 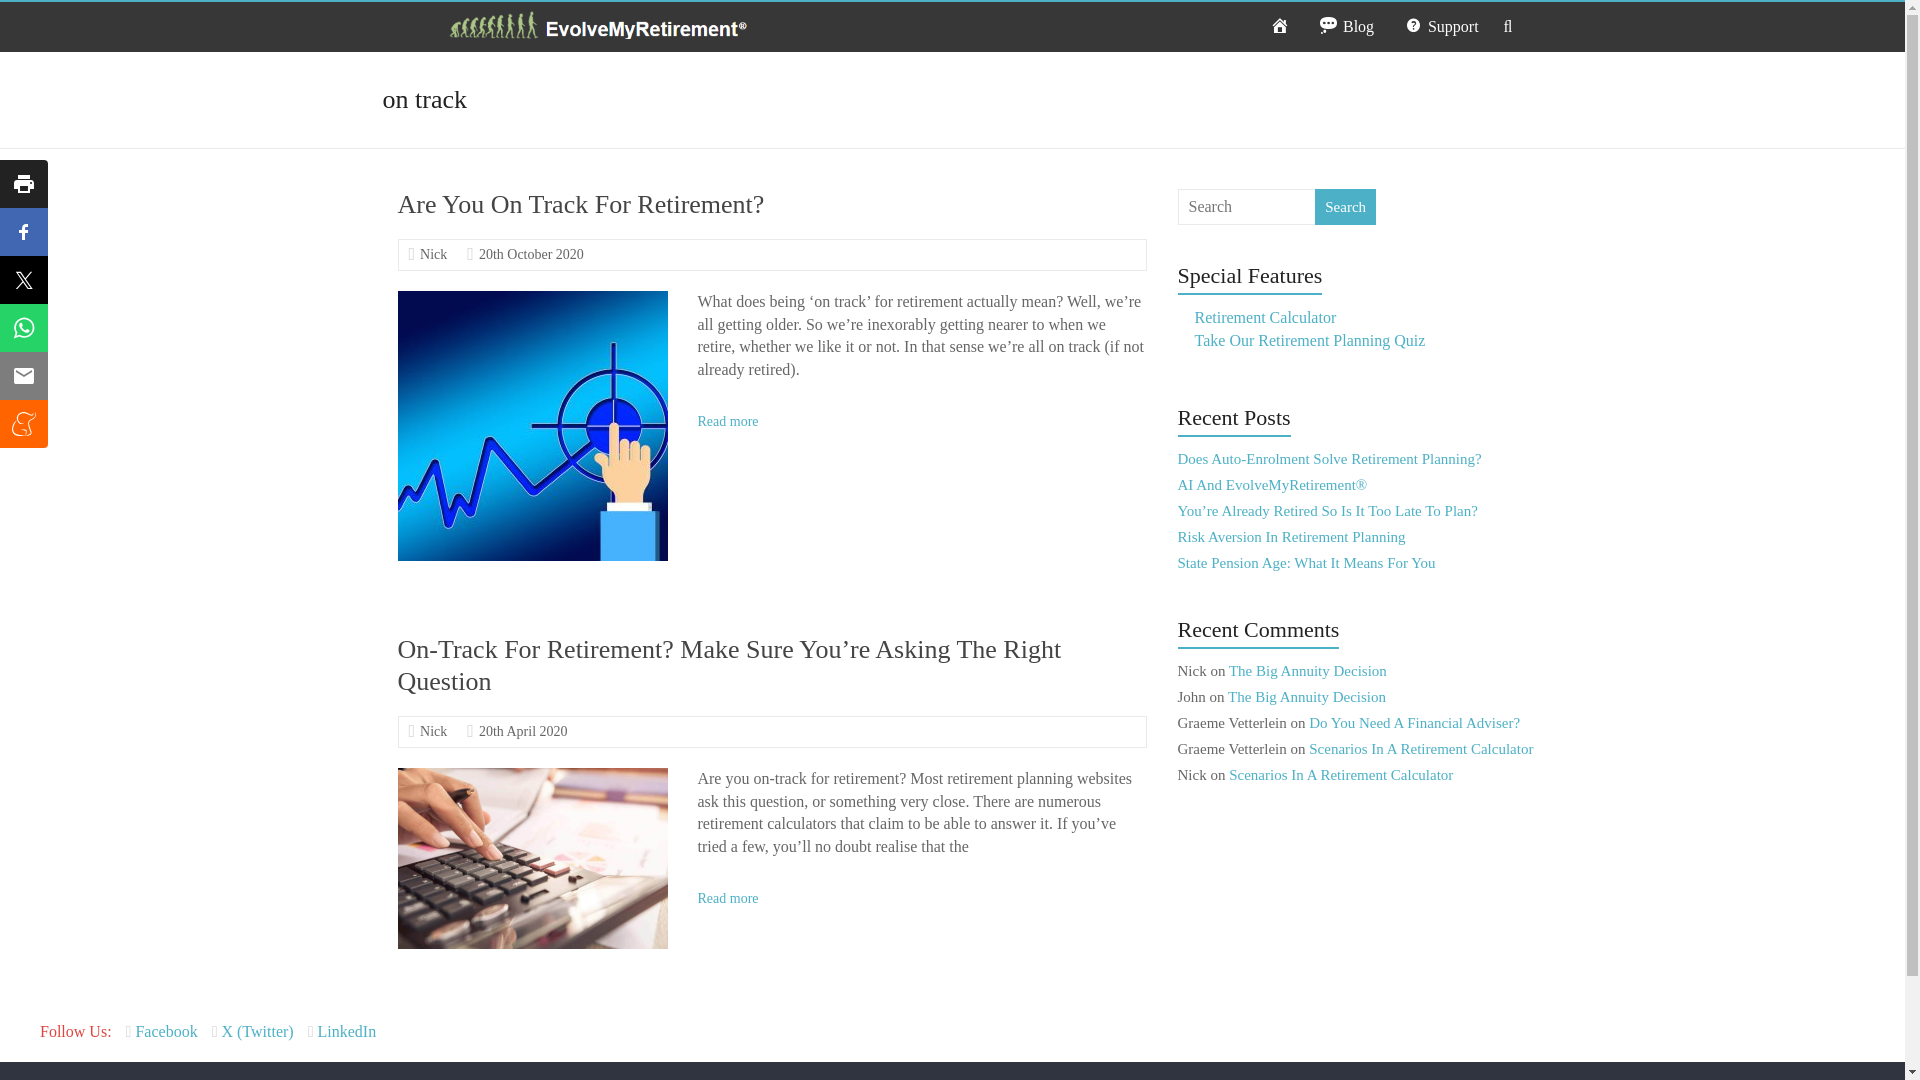 I want to click on Nick, so click(x=434, y=730).